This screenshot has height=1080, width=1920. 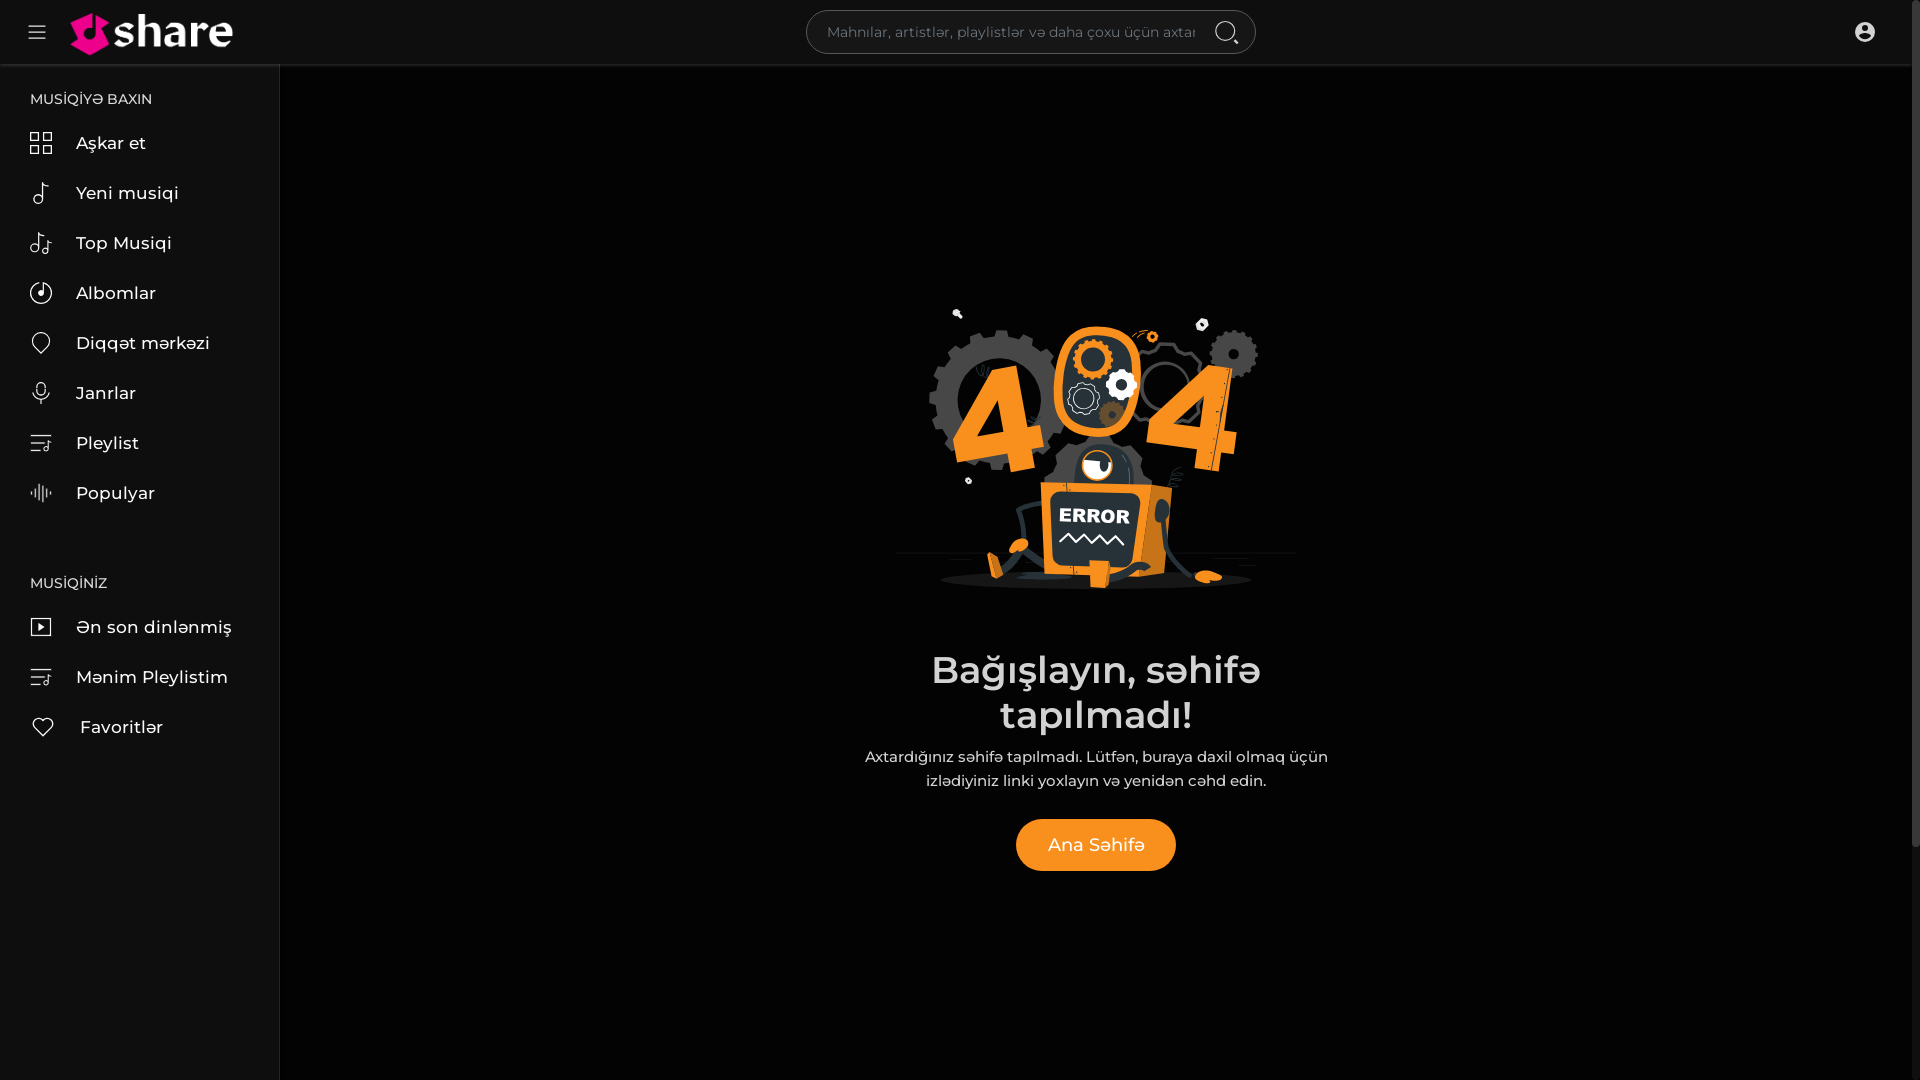 What do you see at coordinates (140, 493) in the screenshot?
I see `Populyar` at bounding box center [140, 493].